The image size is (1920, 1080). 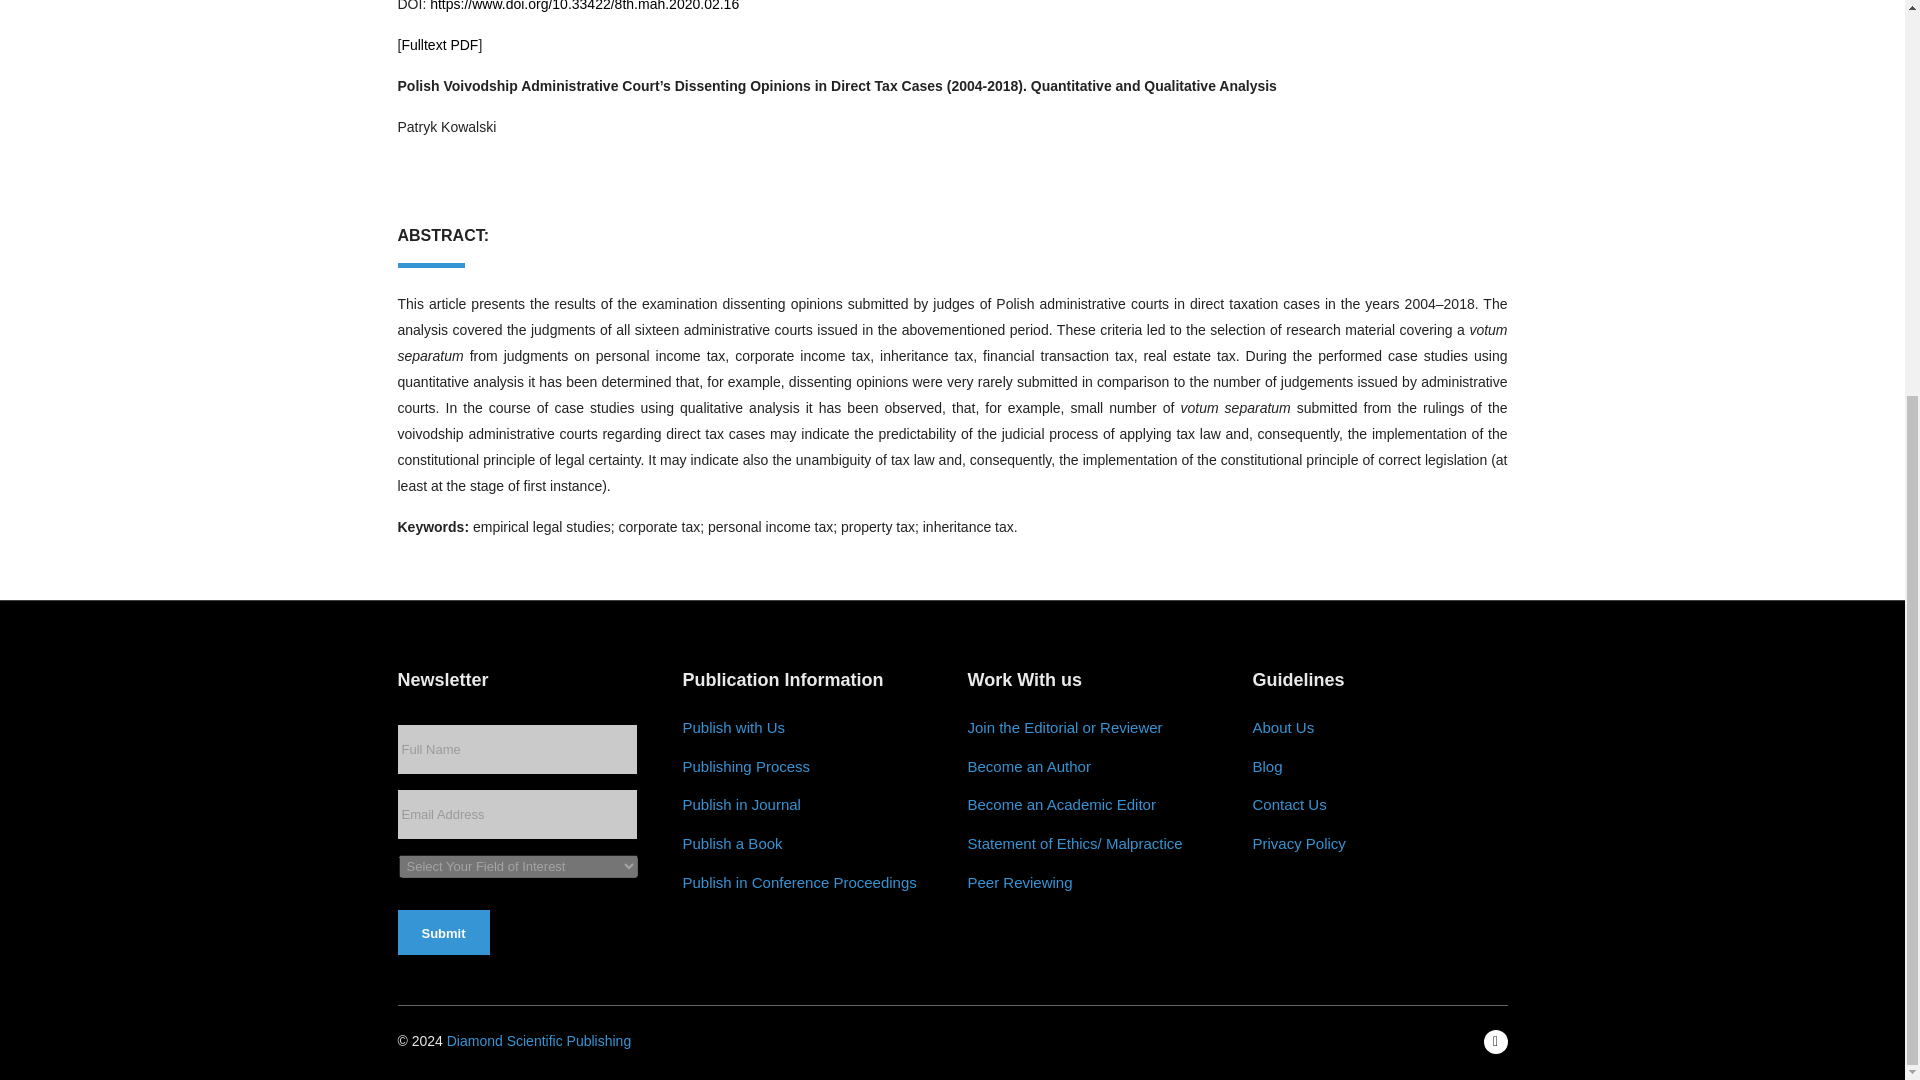 I want to click on Publish in Journal, so click(x=740, y=805).